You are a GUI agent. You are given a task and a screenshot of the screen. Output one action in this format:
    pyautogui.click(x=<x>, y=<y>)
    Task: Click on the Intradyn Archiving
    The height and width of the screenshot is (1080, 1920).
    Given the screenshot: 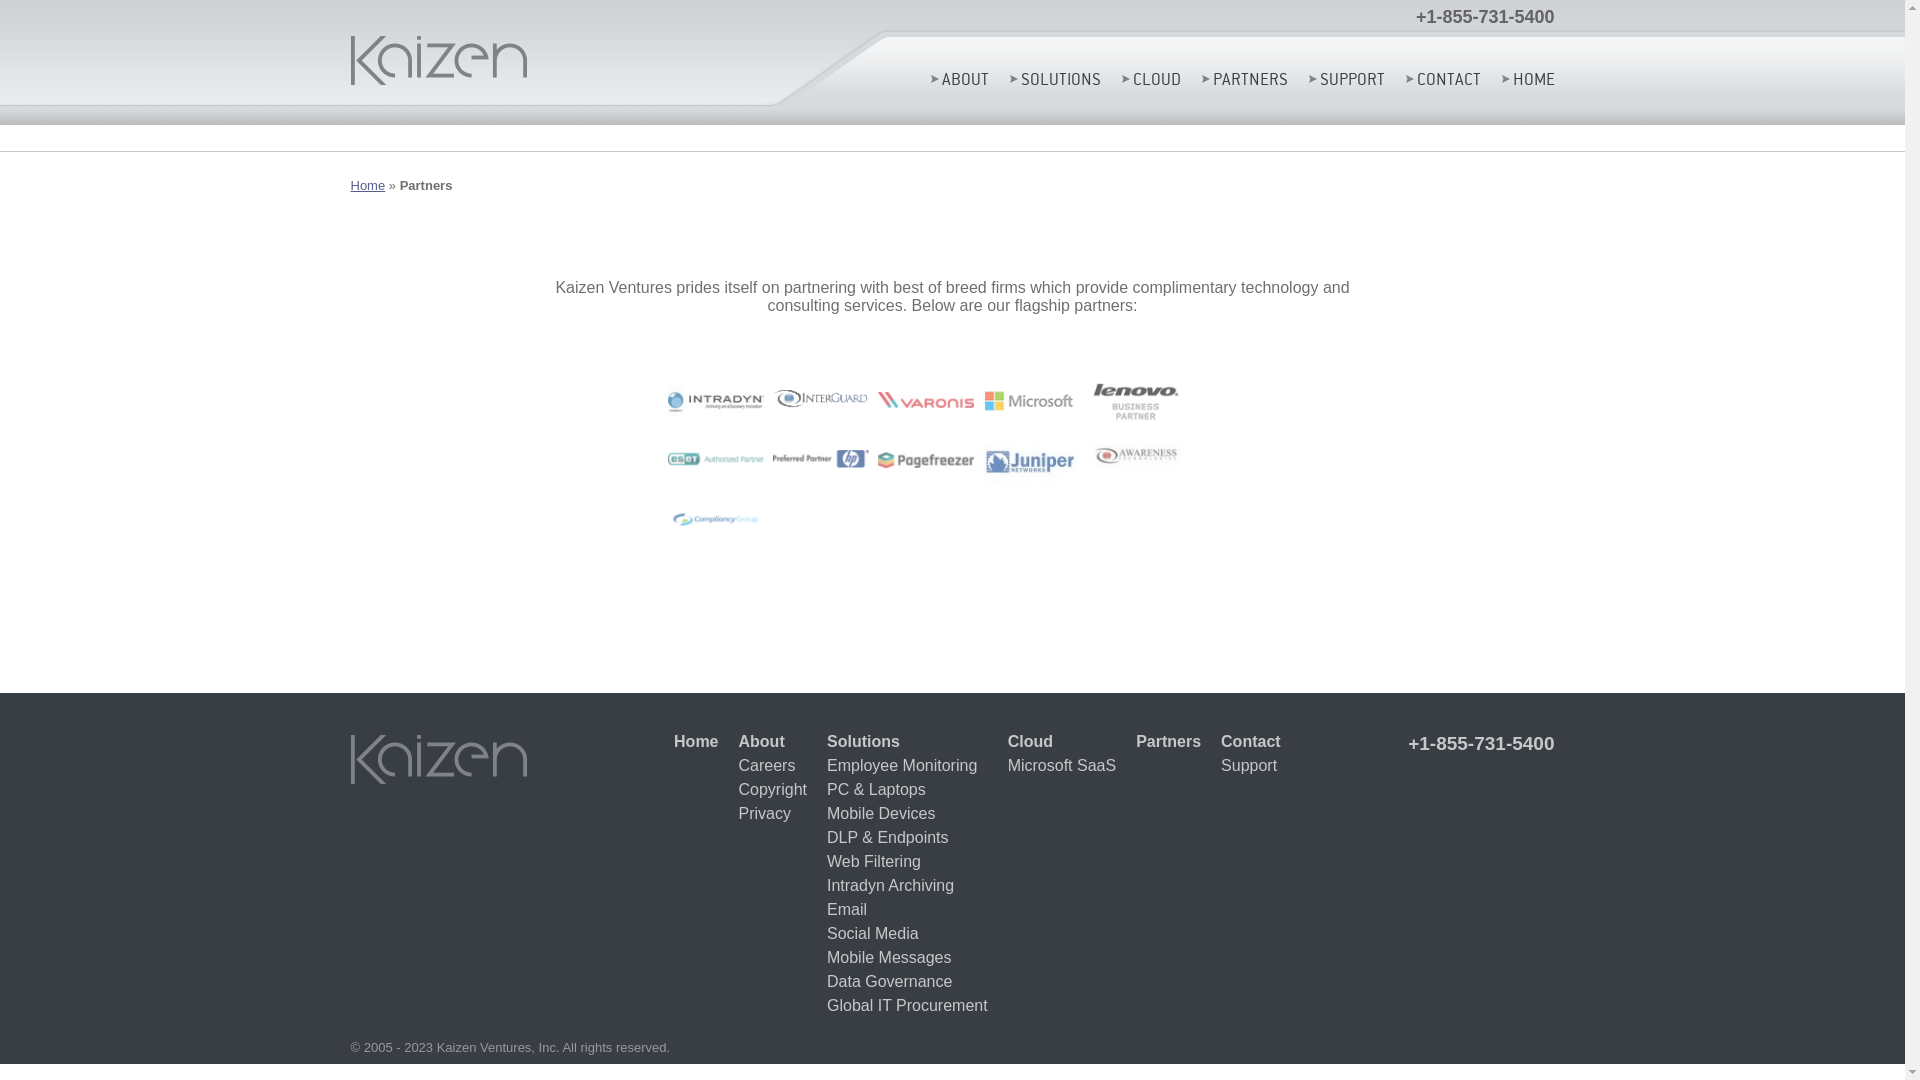 What is the action you would take?
    pyautogui.click(x=907, y=886)
    